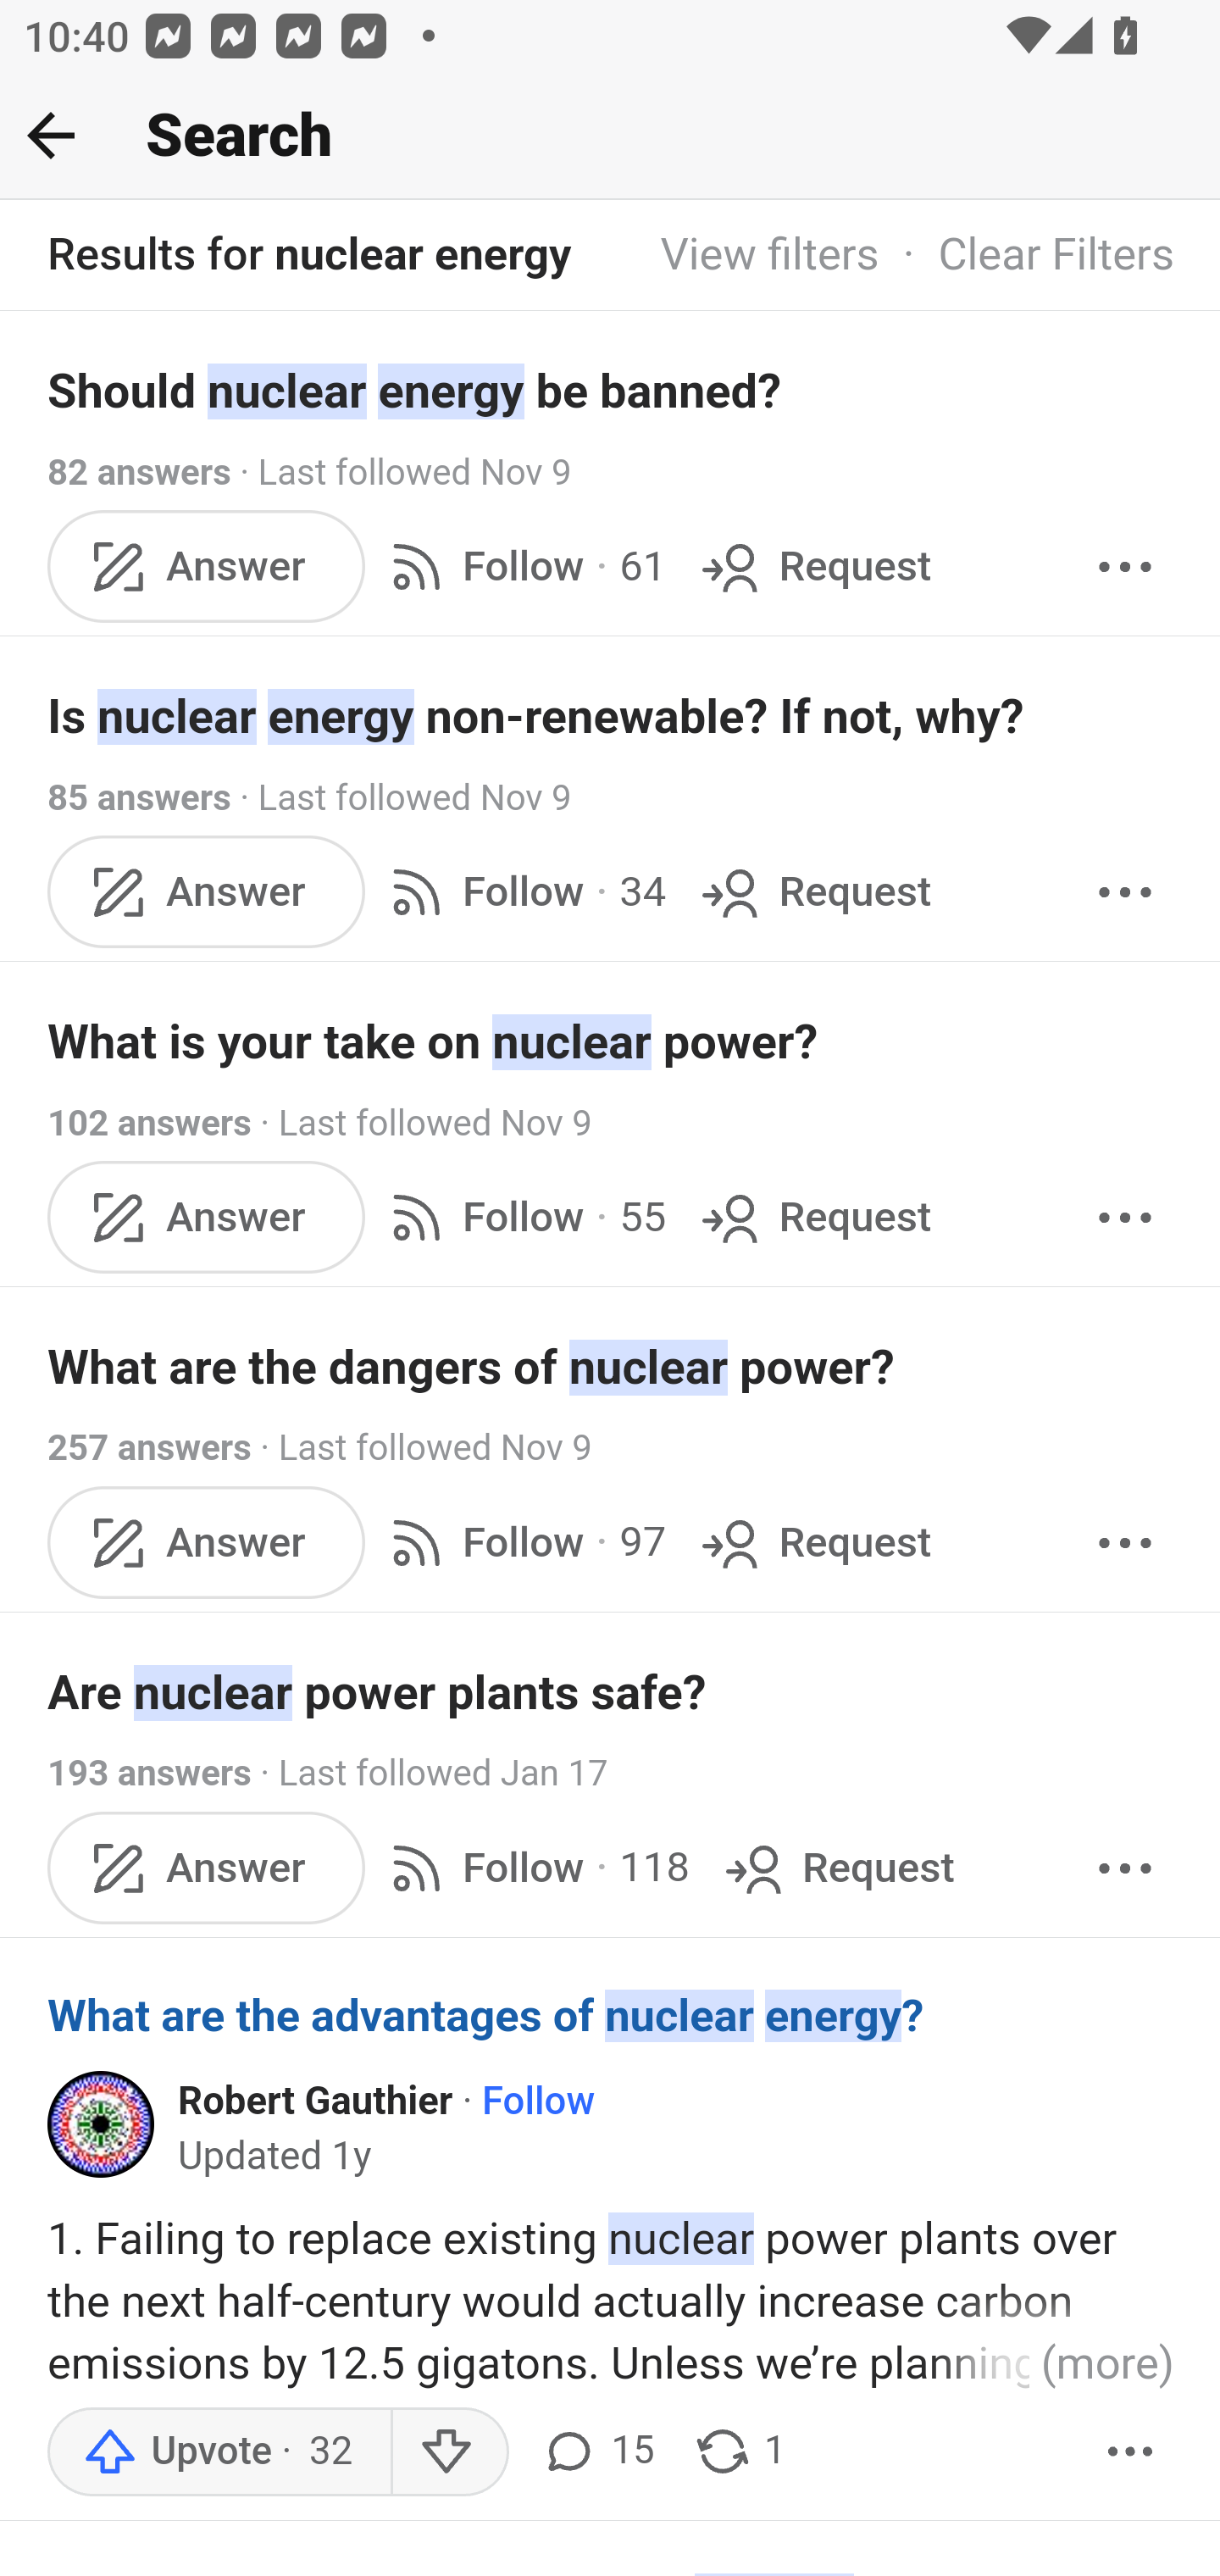 Image resolution: width=1220 pixels, height=2576 pixels. What do you see at coordinates (139, 797) in the screenshot?
I see `85 answers 85  answers` at bounding box center [139, 797].